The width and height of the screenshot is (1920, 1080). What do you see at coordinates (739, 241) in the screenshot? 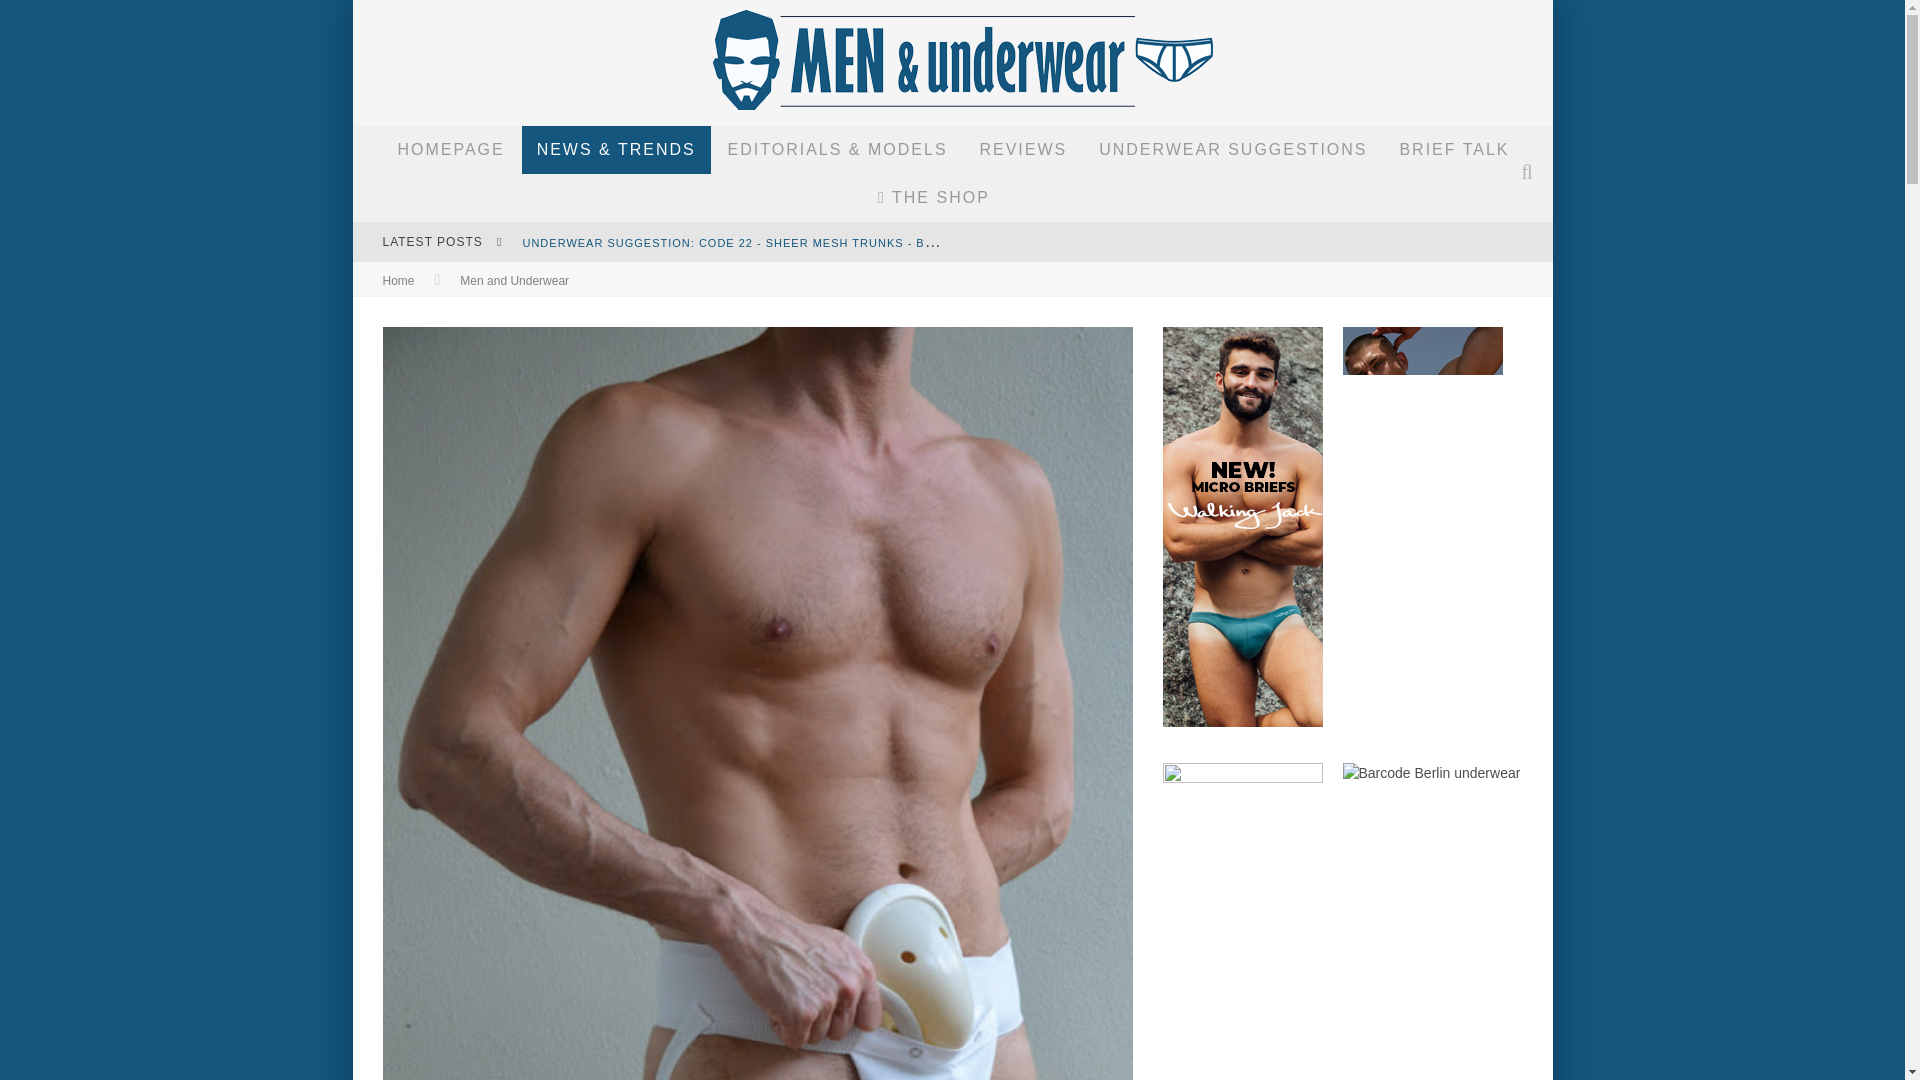
I see `Underwear Suggestion: CODE 22 - Sheer Mesh Trunks - Black` at bounding box center [739, 241].